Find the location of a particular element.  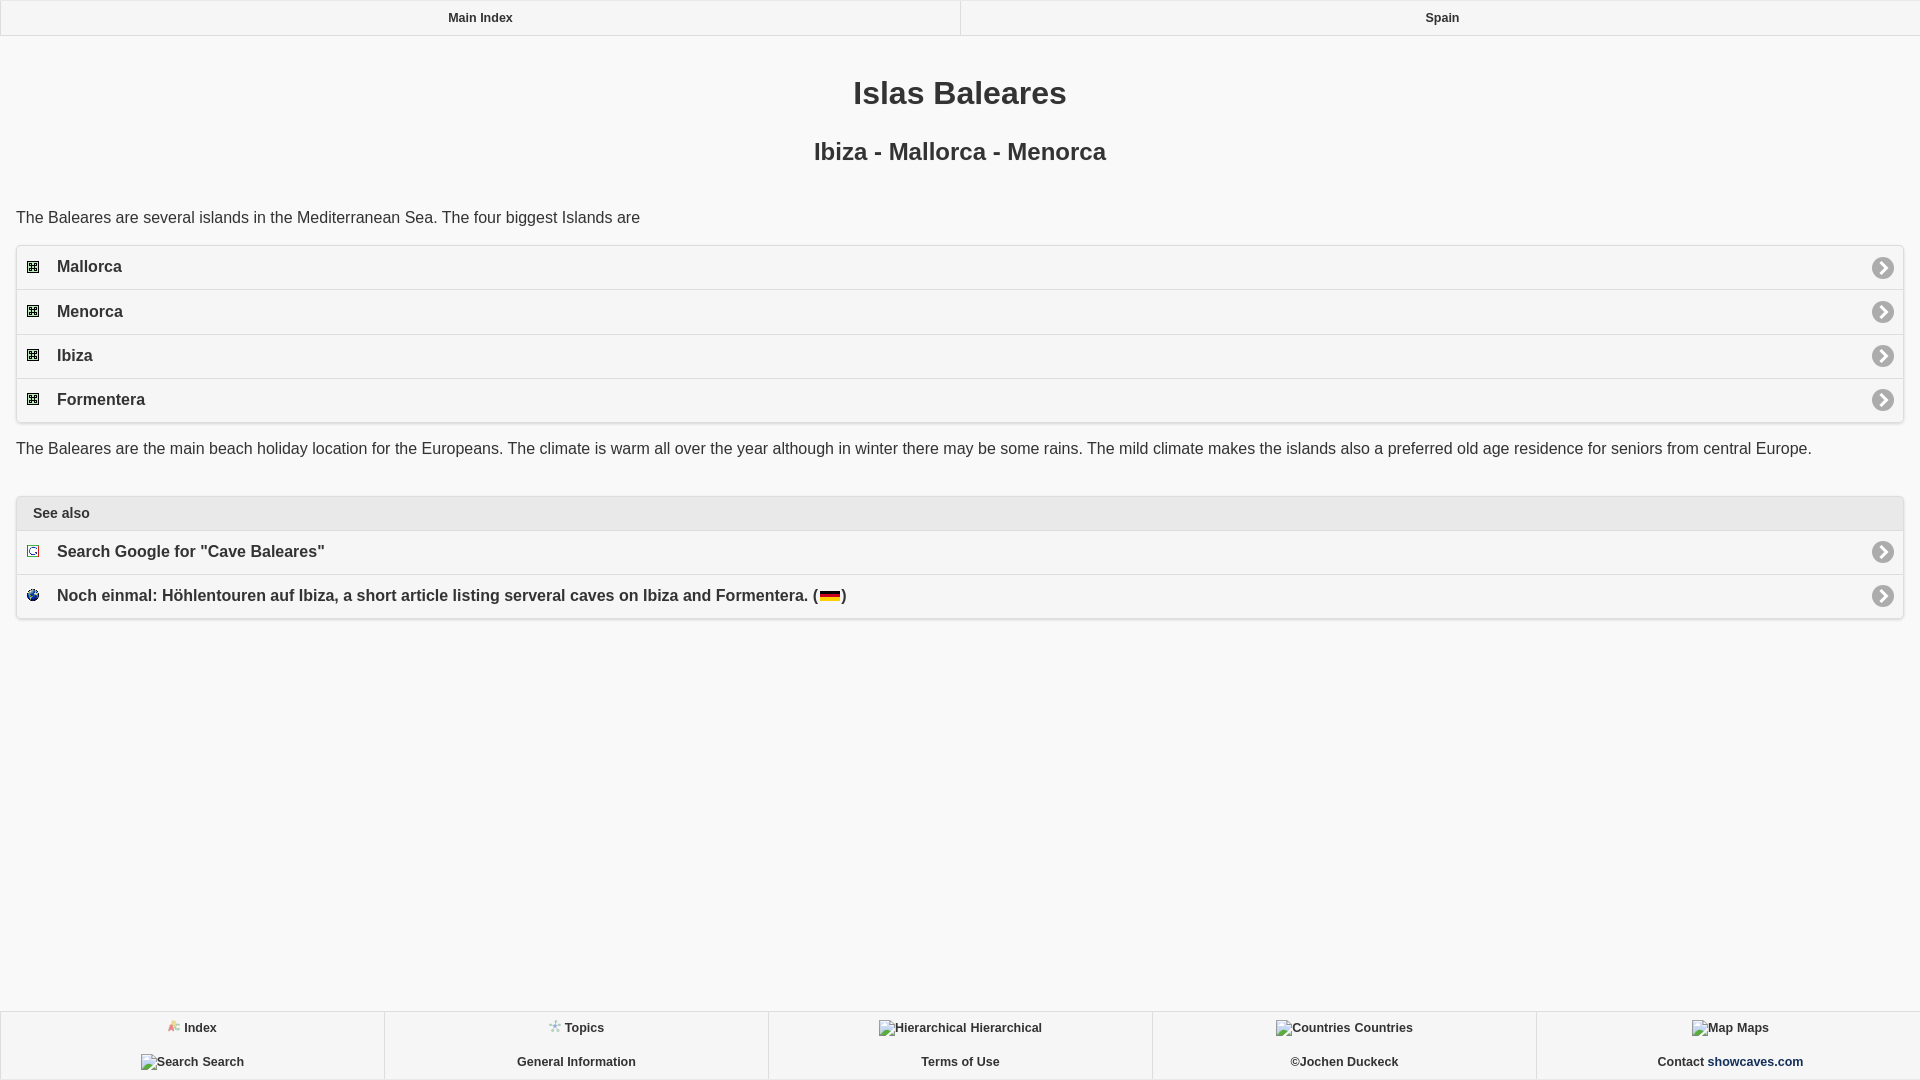

Index is located at coordinates (192, 1028).